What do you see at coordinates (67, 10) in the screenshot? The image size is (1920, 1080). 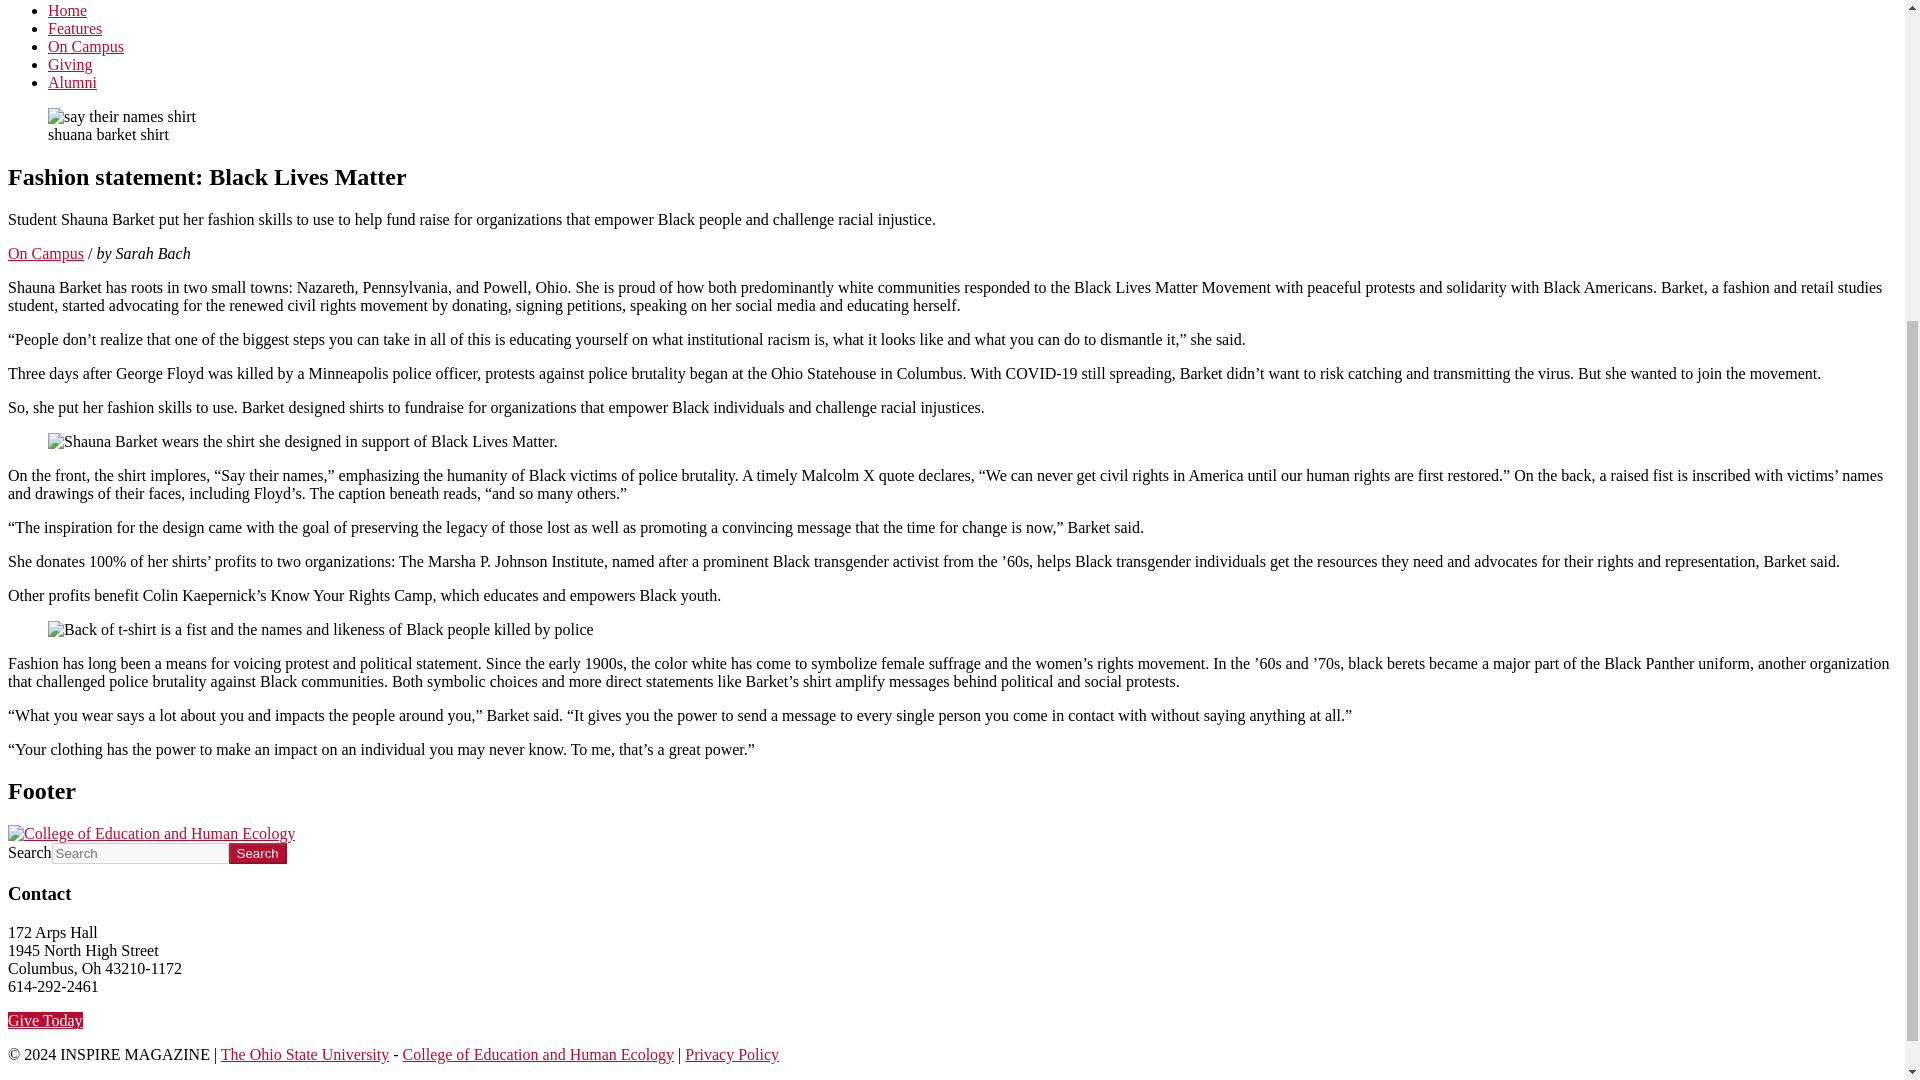 I see `Home` at bounding box center [67, 10].